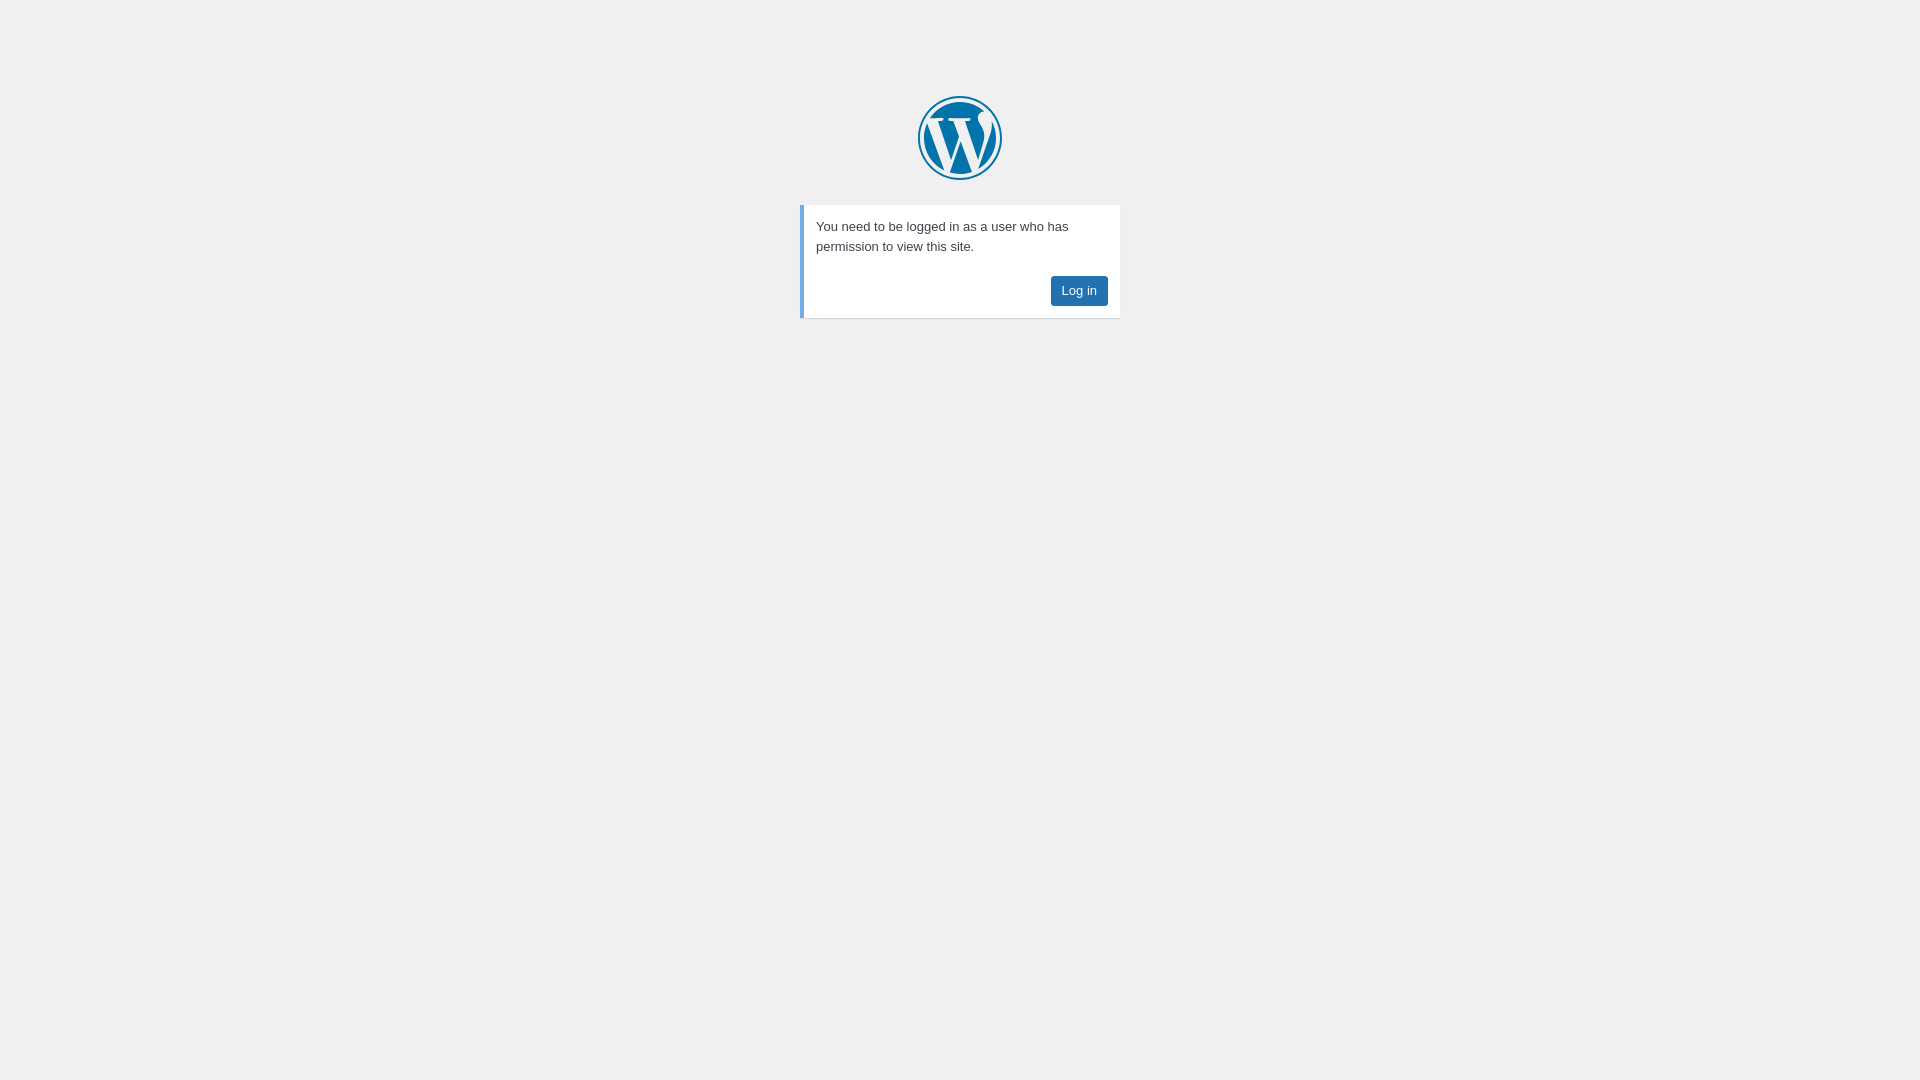  Describe the element at coordinates (1080, 291) in the screenshot. I see `Log in` at that location.